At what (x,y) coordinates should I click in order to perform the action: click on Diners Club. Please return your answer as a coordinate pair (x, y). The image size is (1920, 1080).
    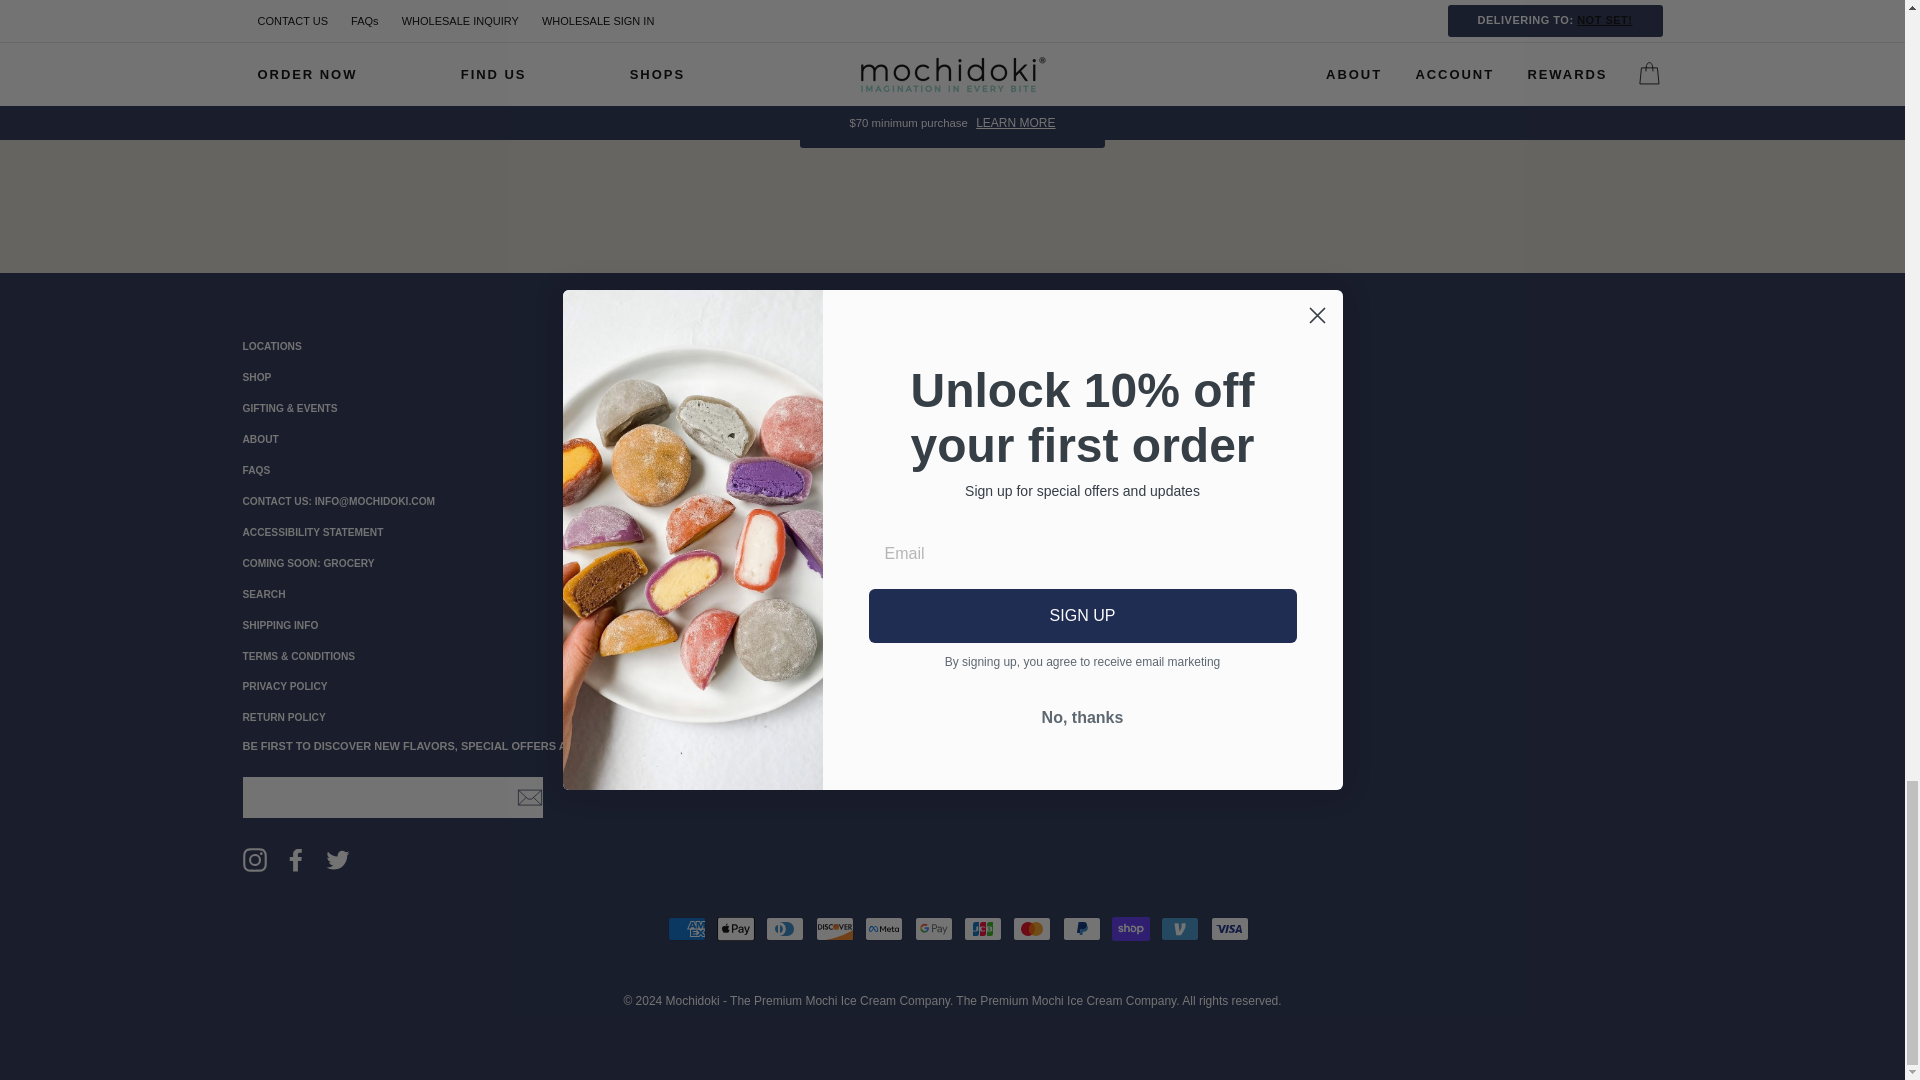
    Looking at the image, I should click on (785, 928).